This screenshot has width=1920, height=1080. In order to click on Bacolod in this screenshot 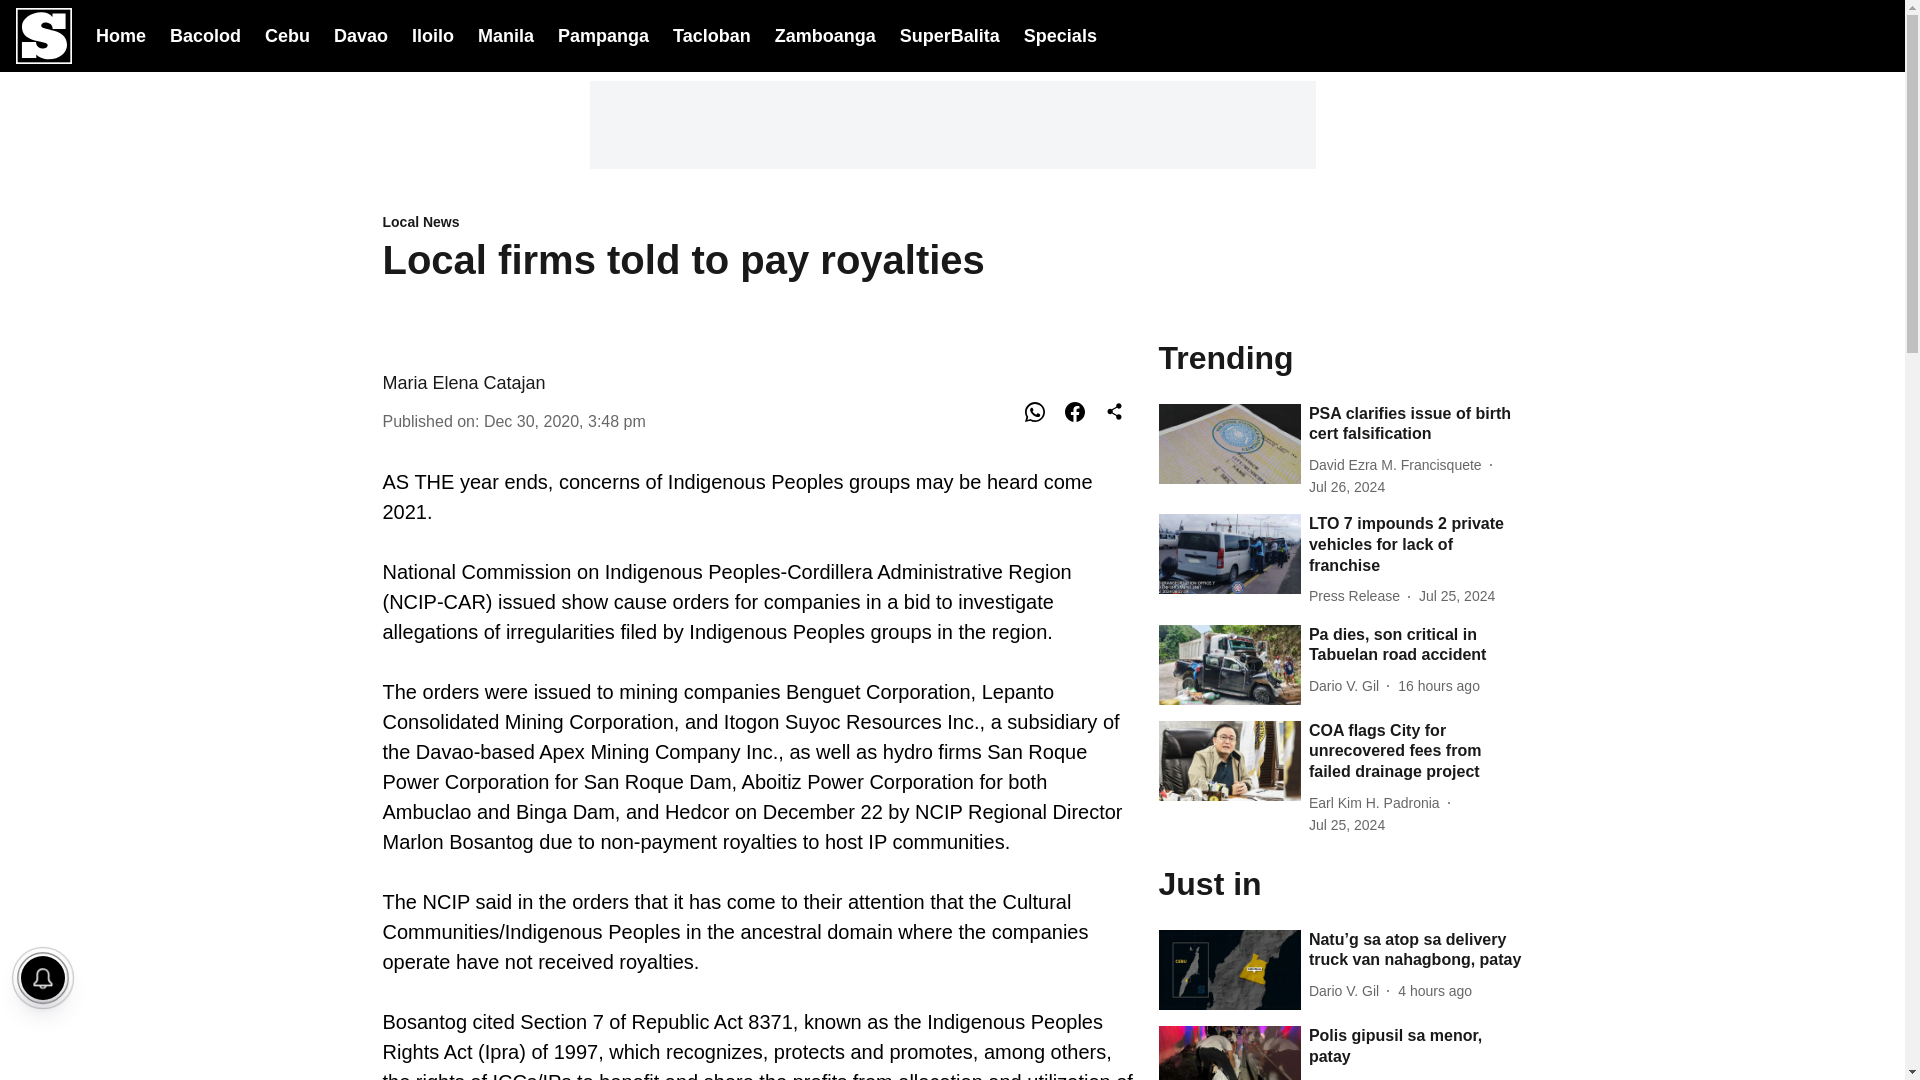, I will do `click(206, 34)`.